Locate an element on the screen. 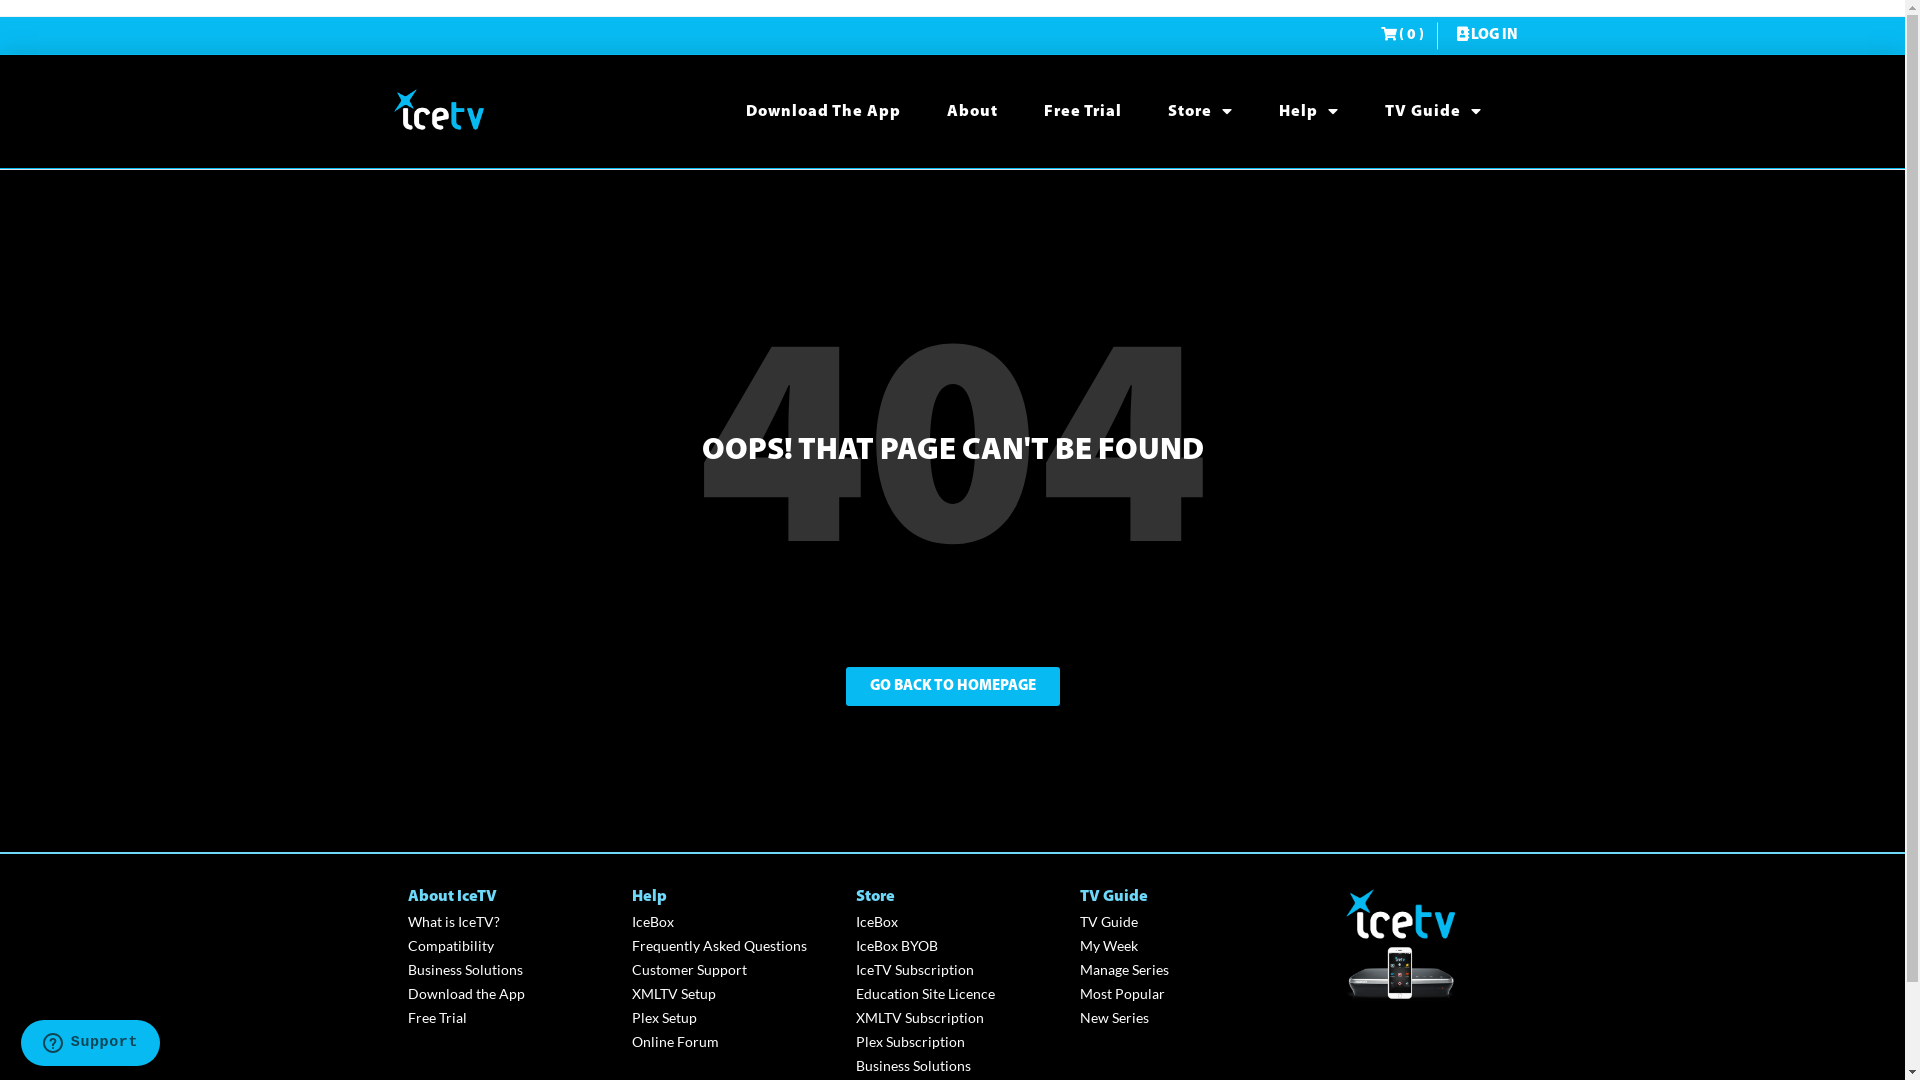  New Series is located at coordinates (1182, 1018).